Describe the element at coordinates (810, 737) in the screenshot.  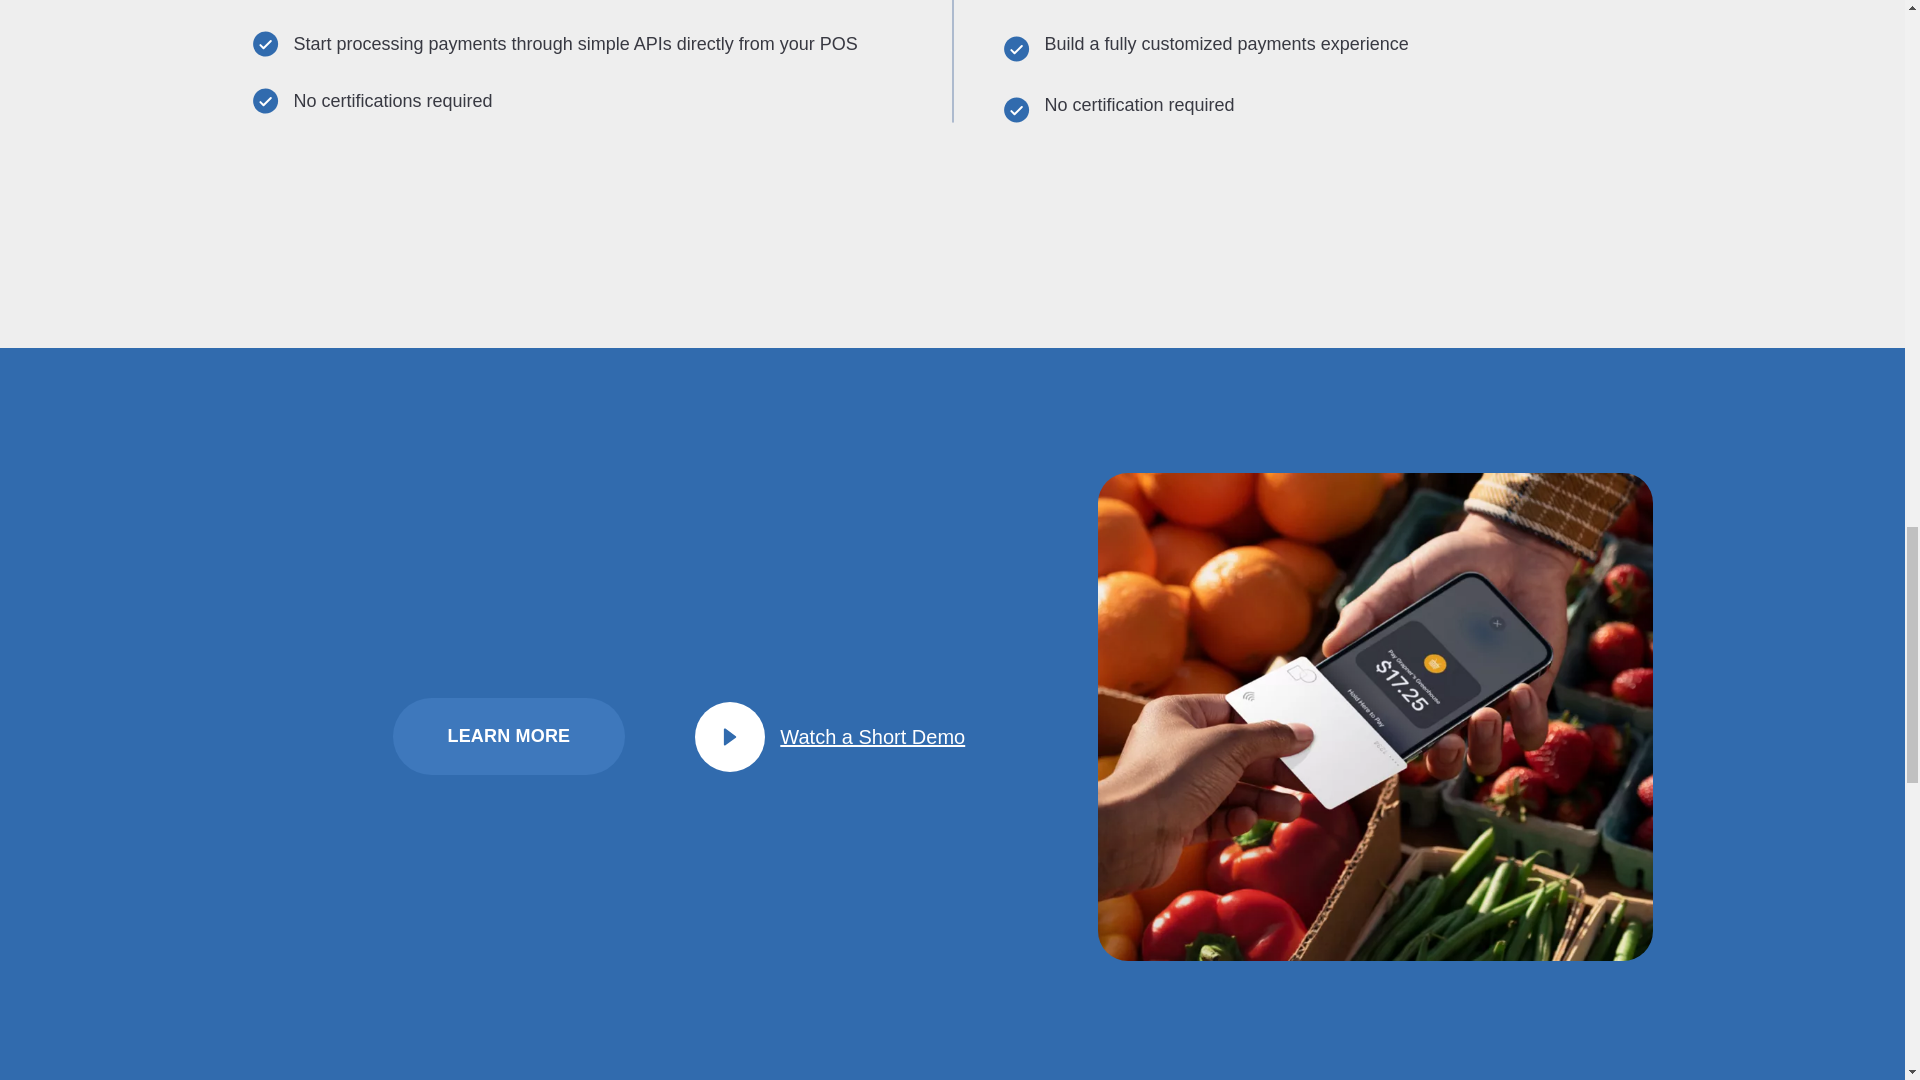
I see `Watch a Short Demo` at that location.